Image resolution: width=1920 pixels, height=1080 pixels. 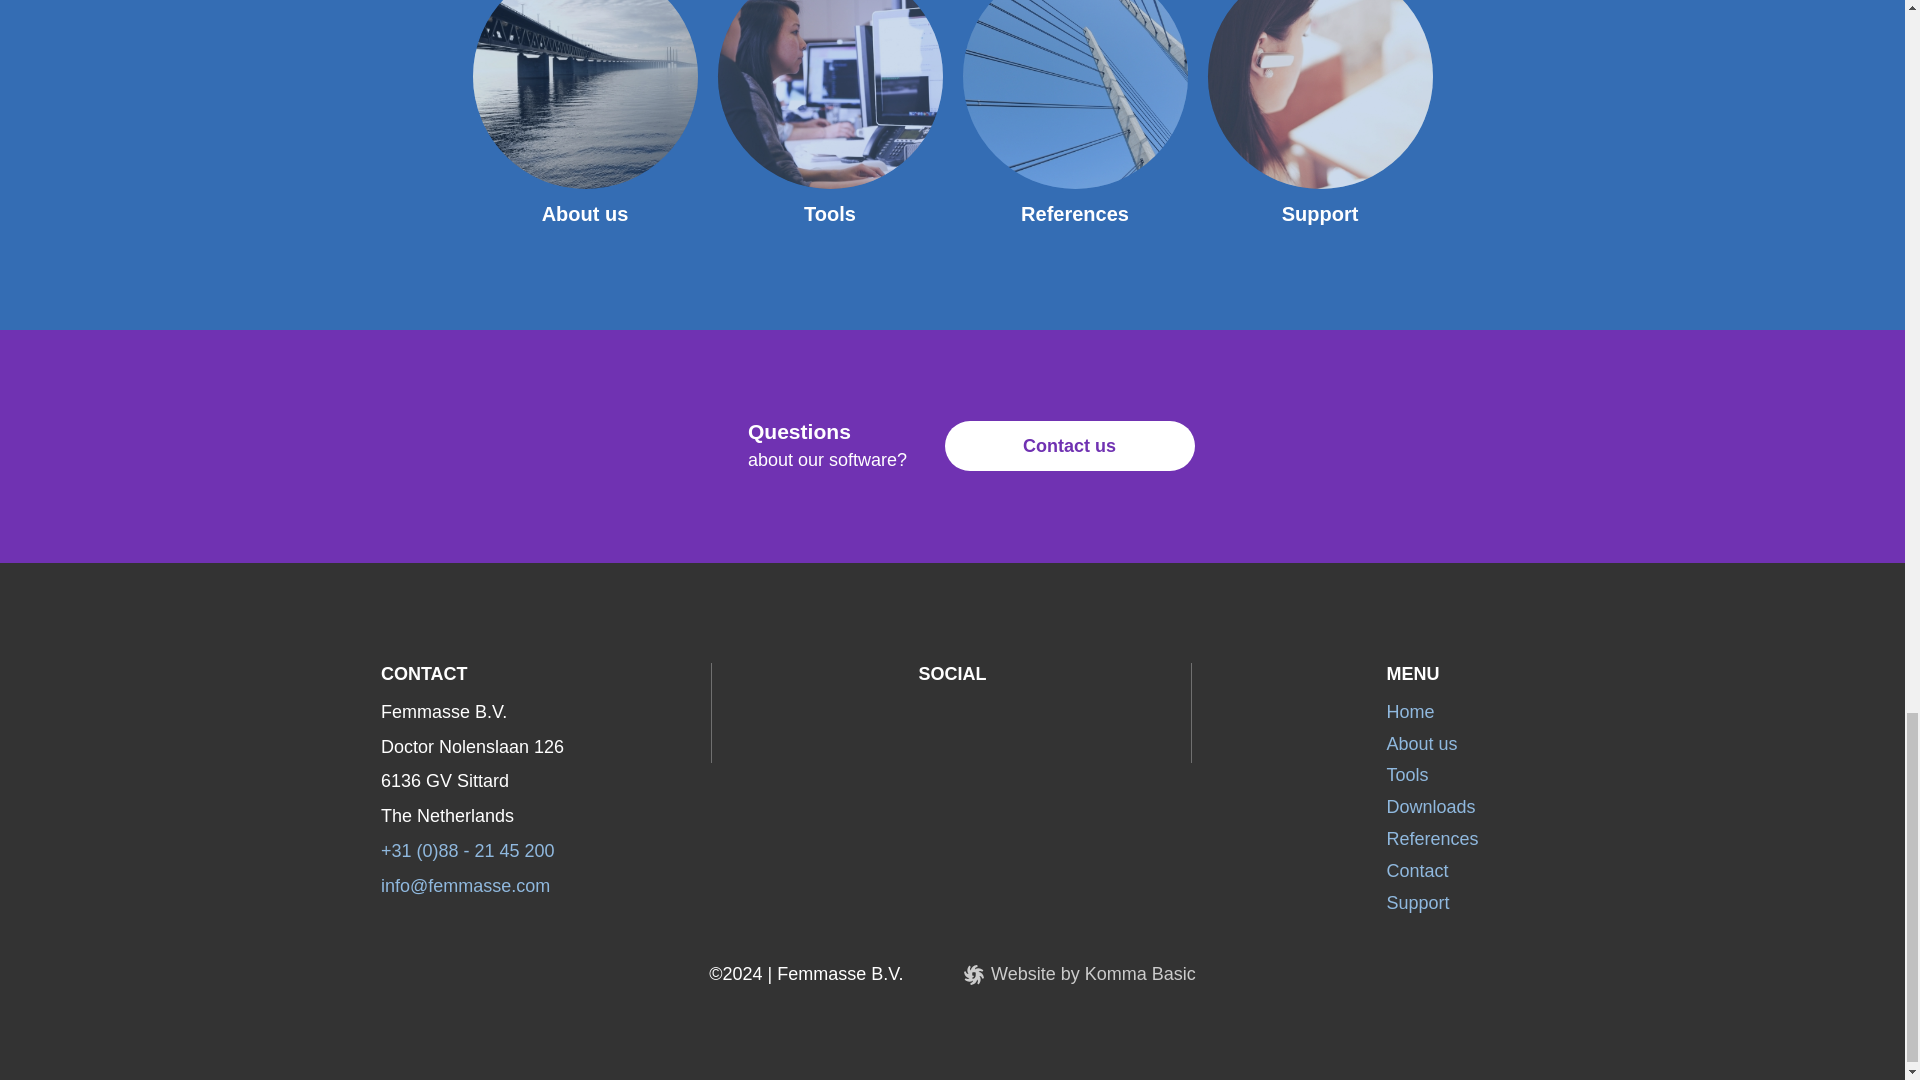 What do you see at coordinates (1418, 902) in the screenshot?
I see `Support` at bounding box center [1418, 902].